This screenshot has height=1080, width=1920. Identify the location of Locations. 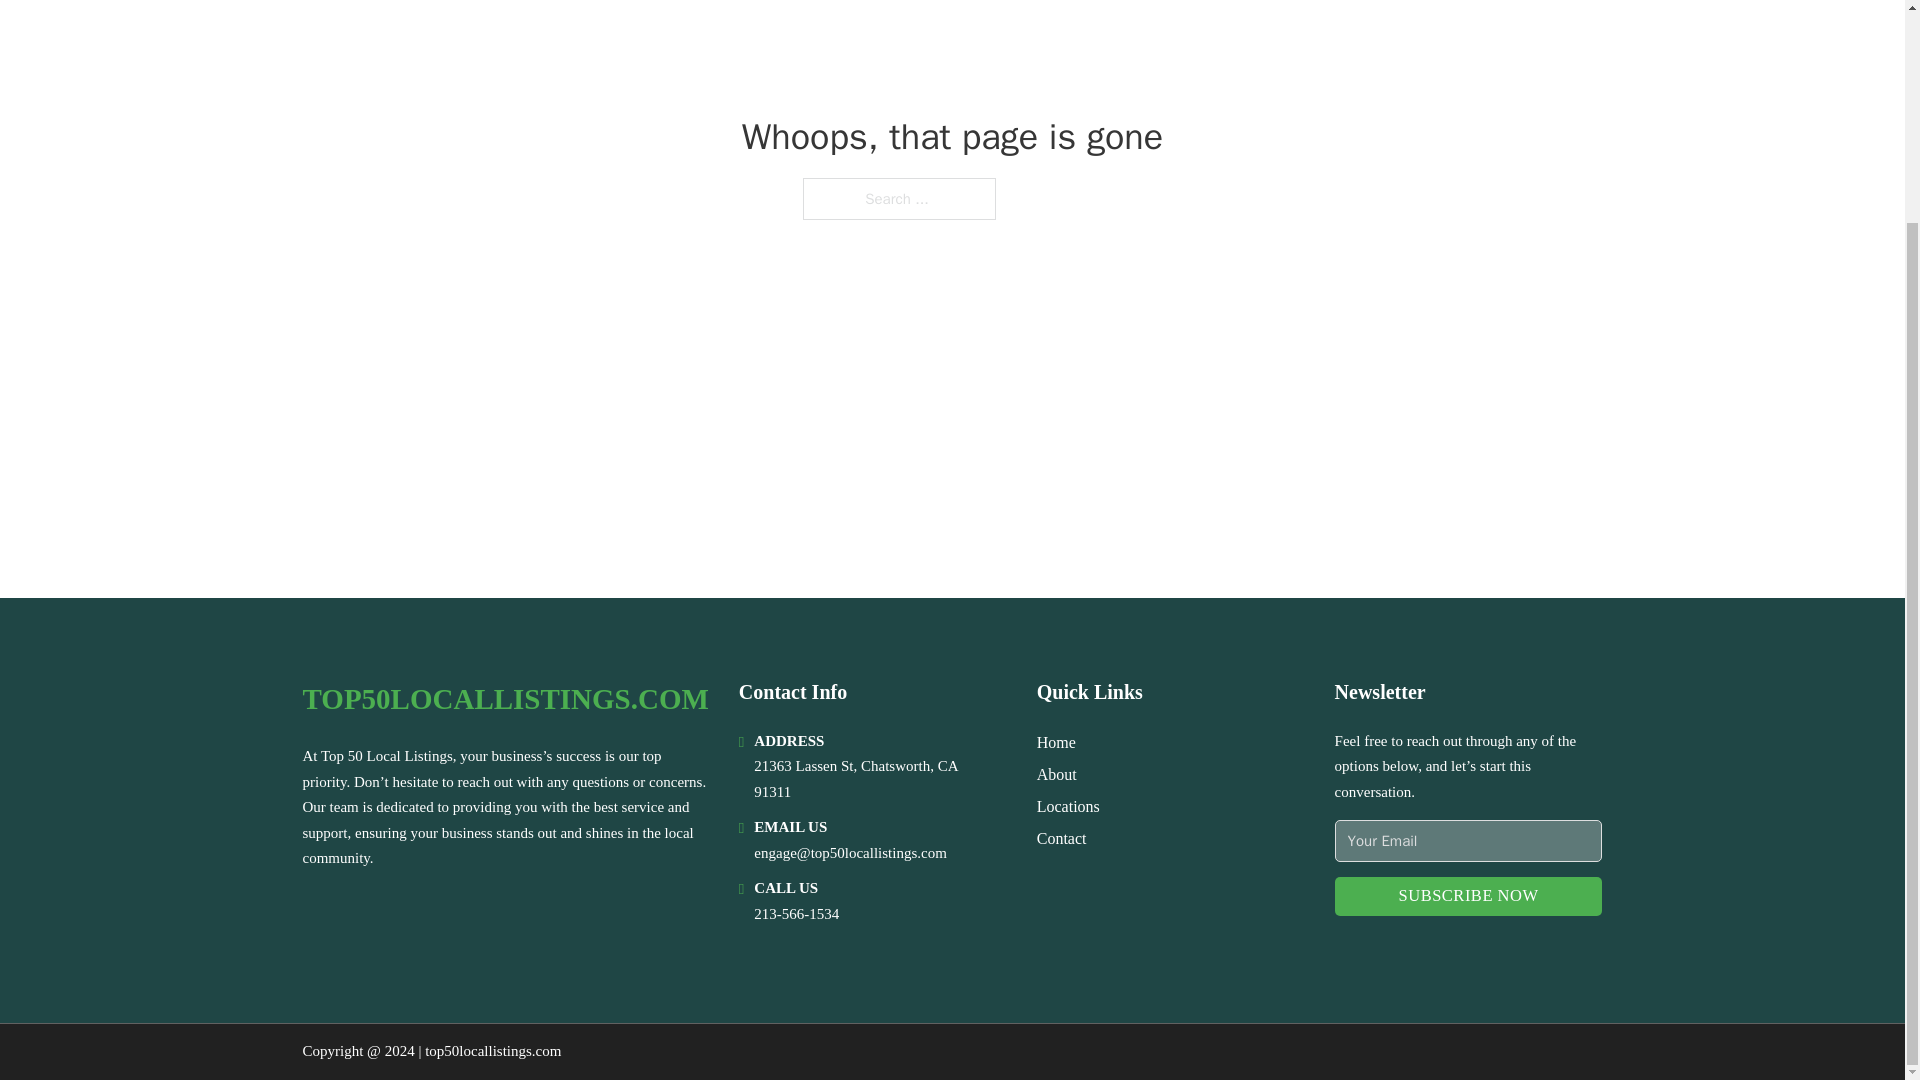
(1068, 806).